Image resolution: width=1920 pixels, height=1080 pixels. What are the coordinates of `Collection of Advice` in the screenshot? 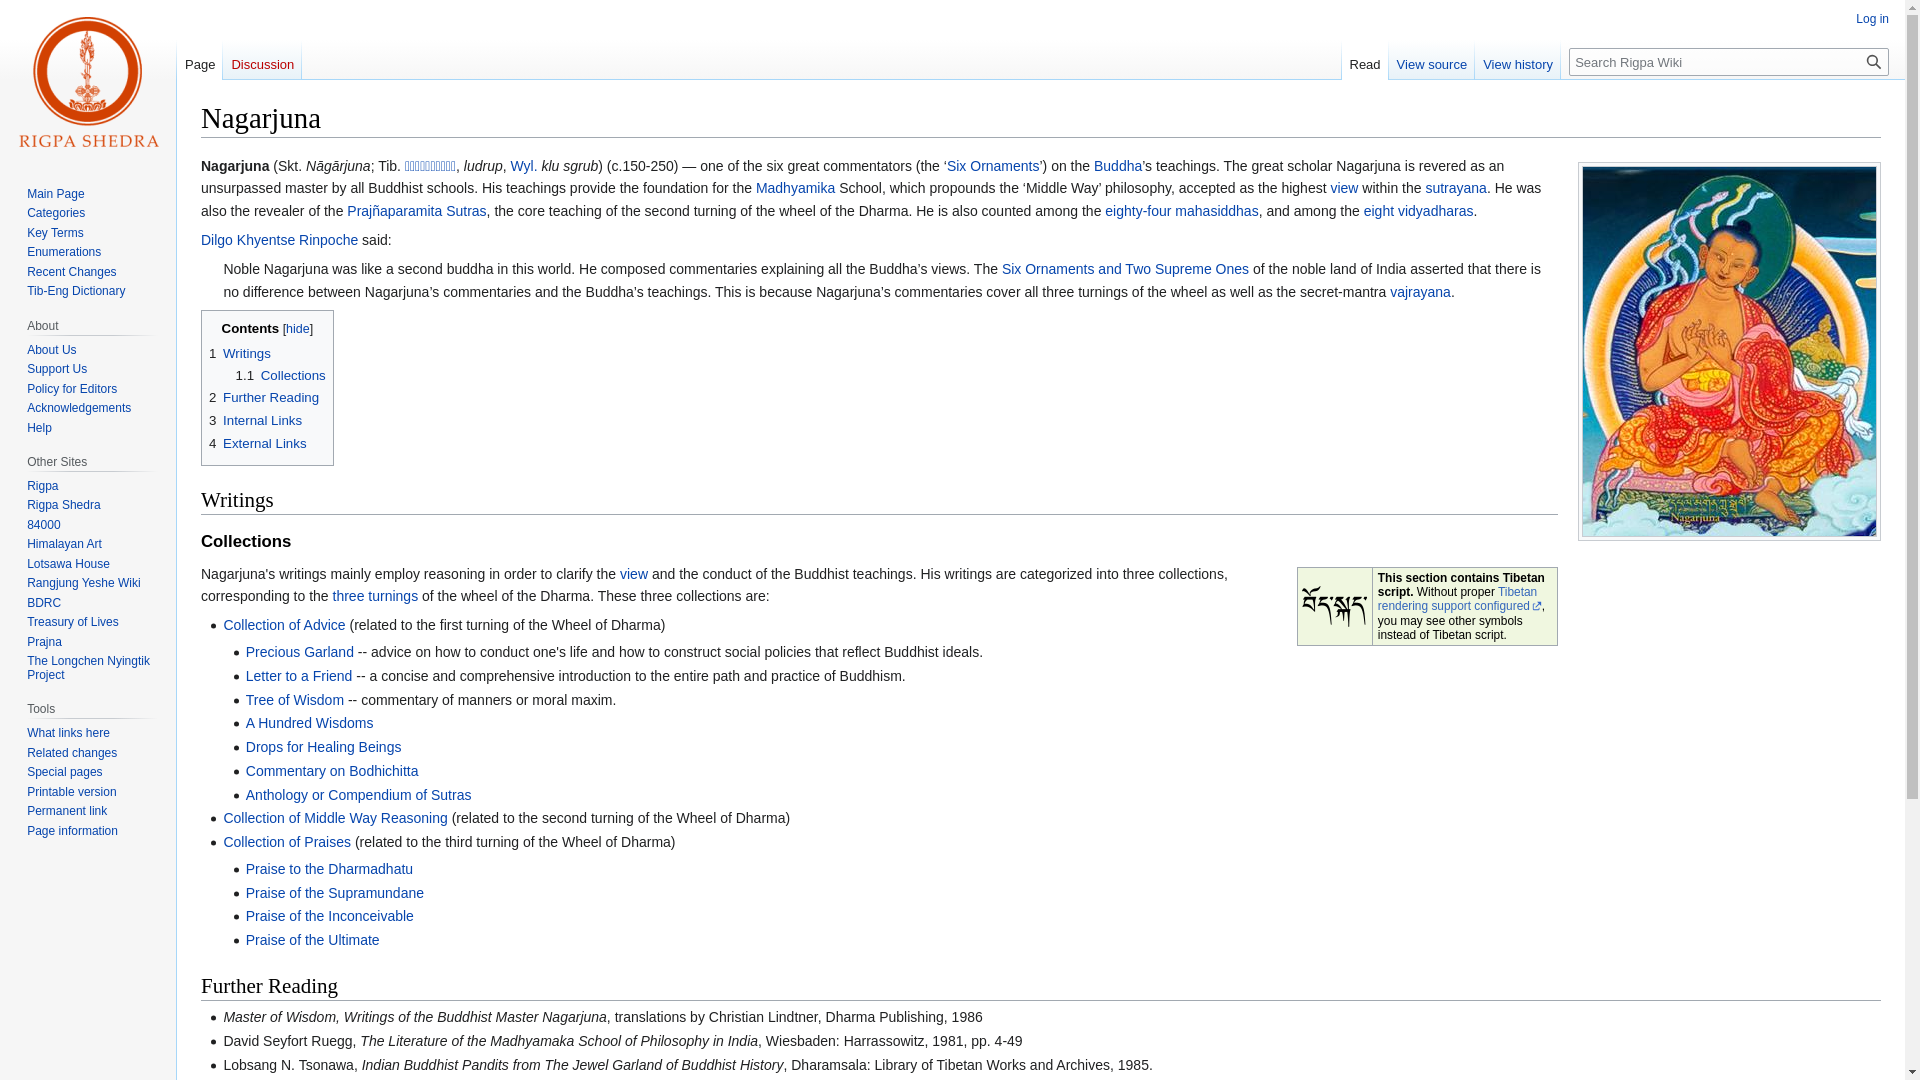 It's located at (284, 624).